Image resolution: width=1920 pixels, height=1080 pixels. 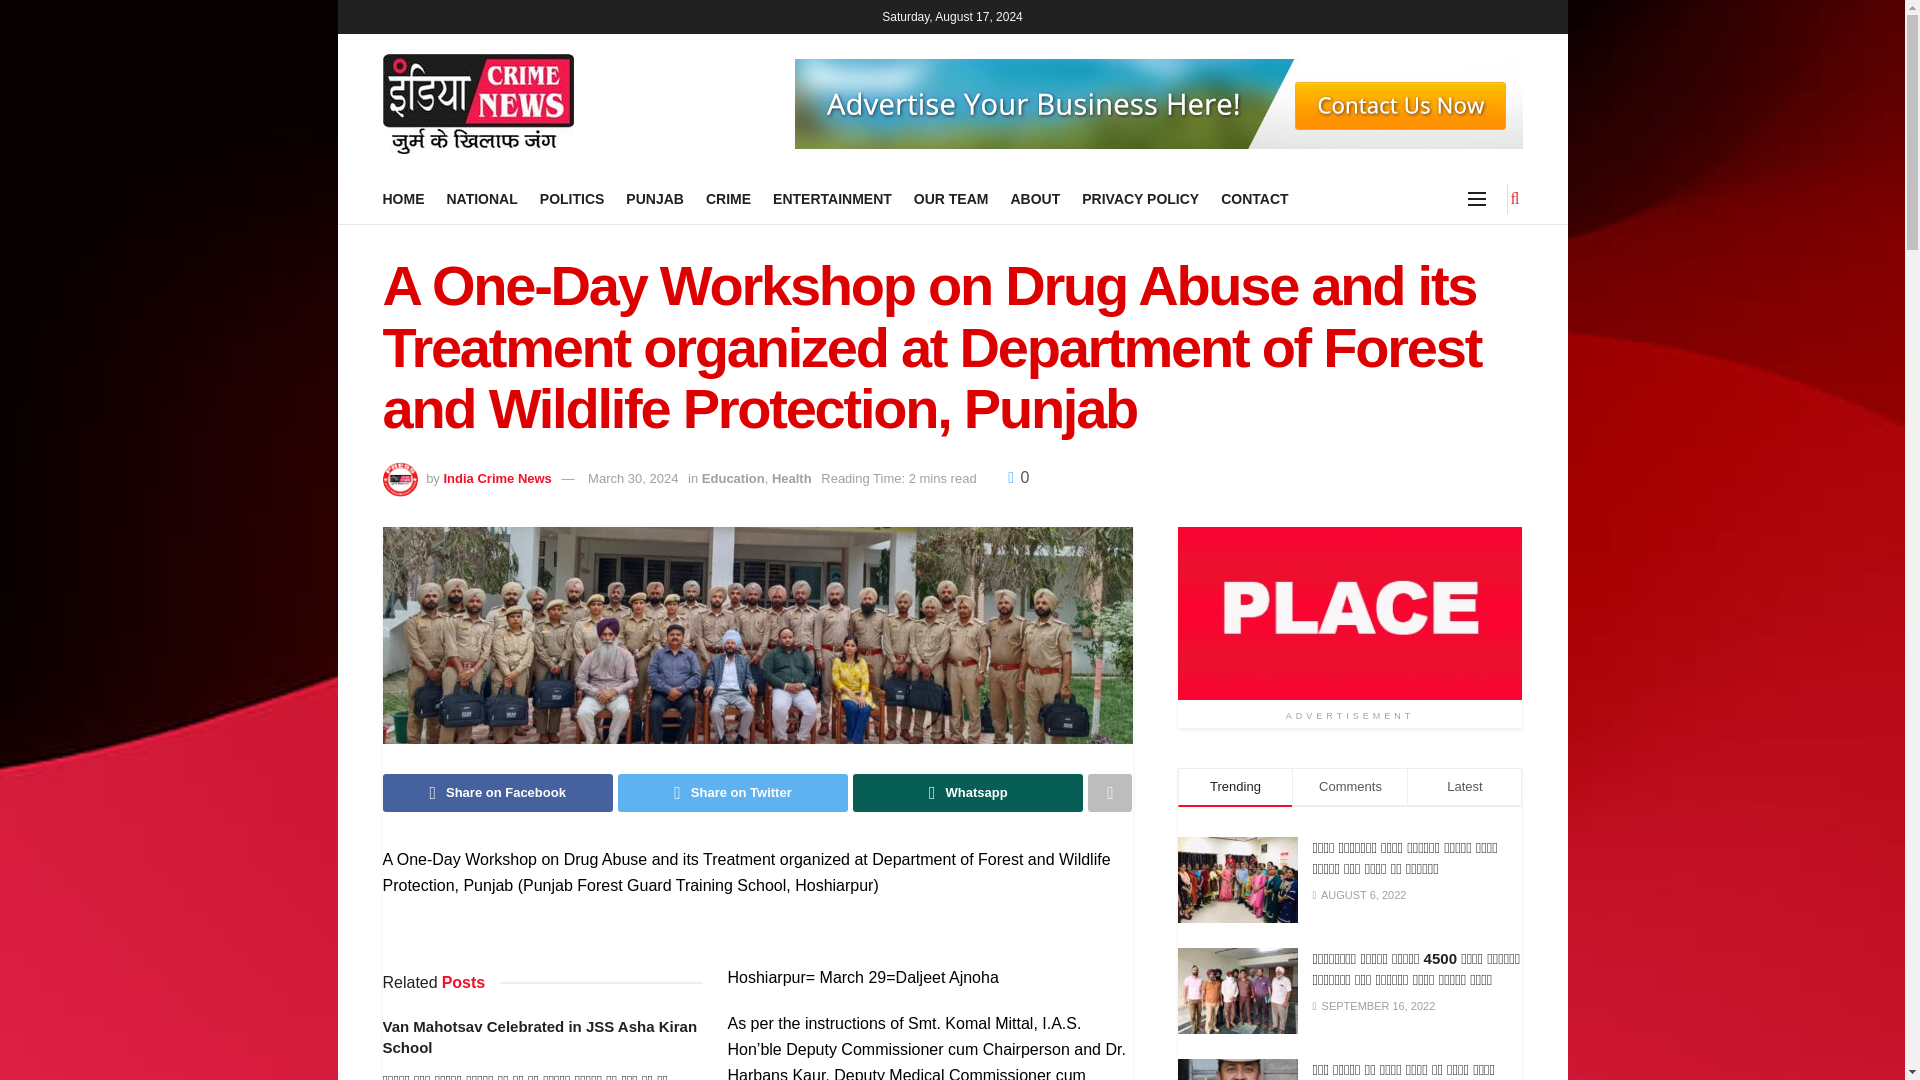 I want to click on NATIONAL, so click(x=480, y=198).